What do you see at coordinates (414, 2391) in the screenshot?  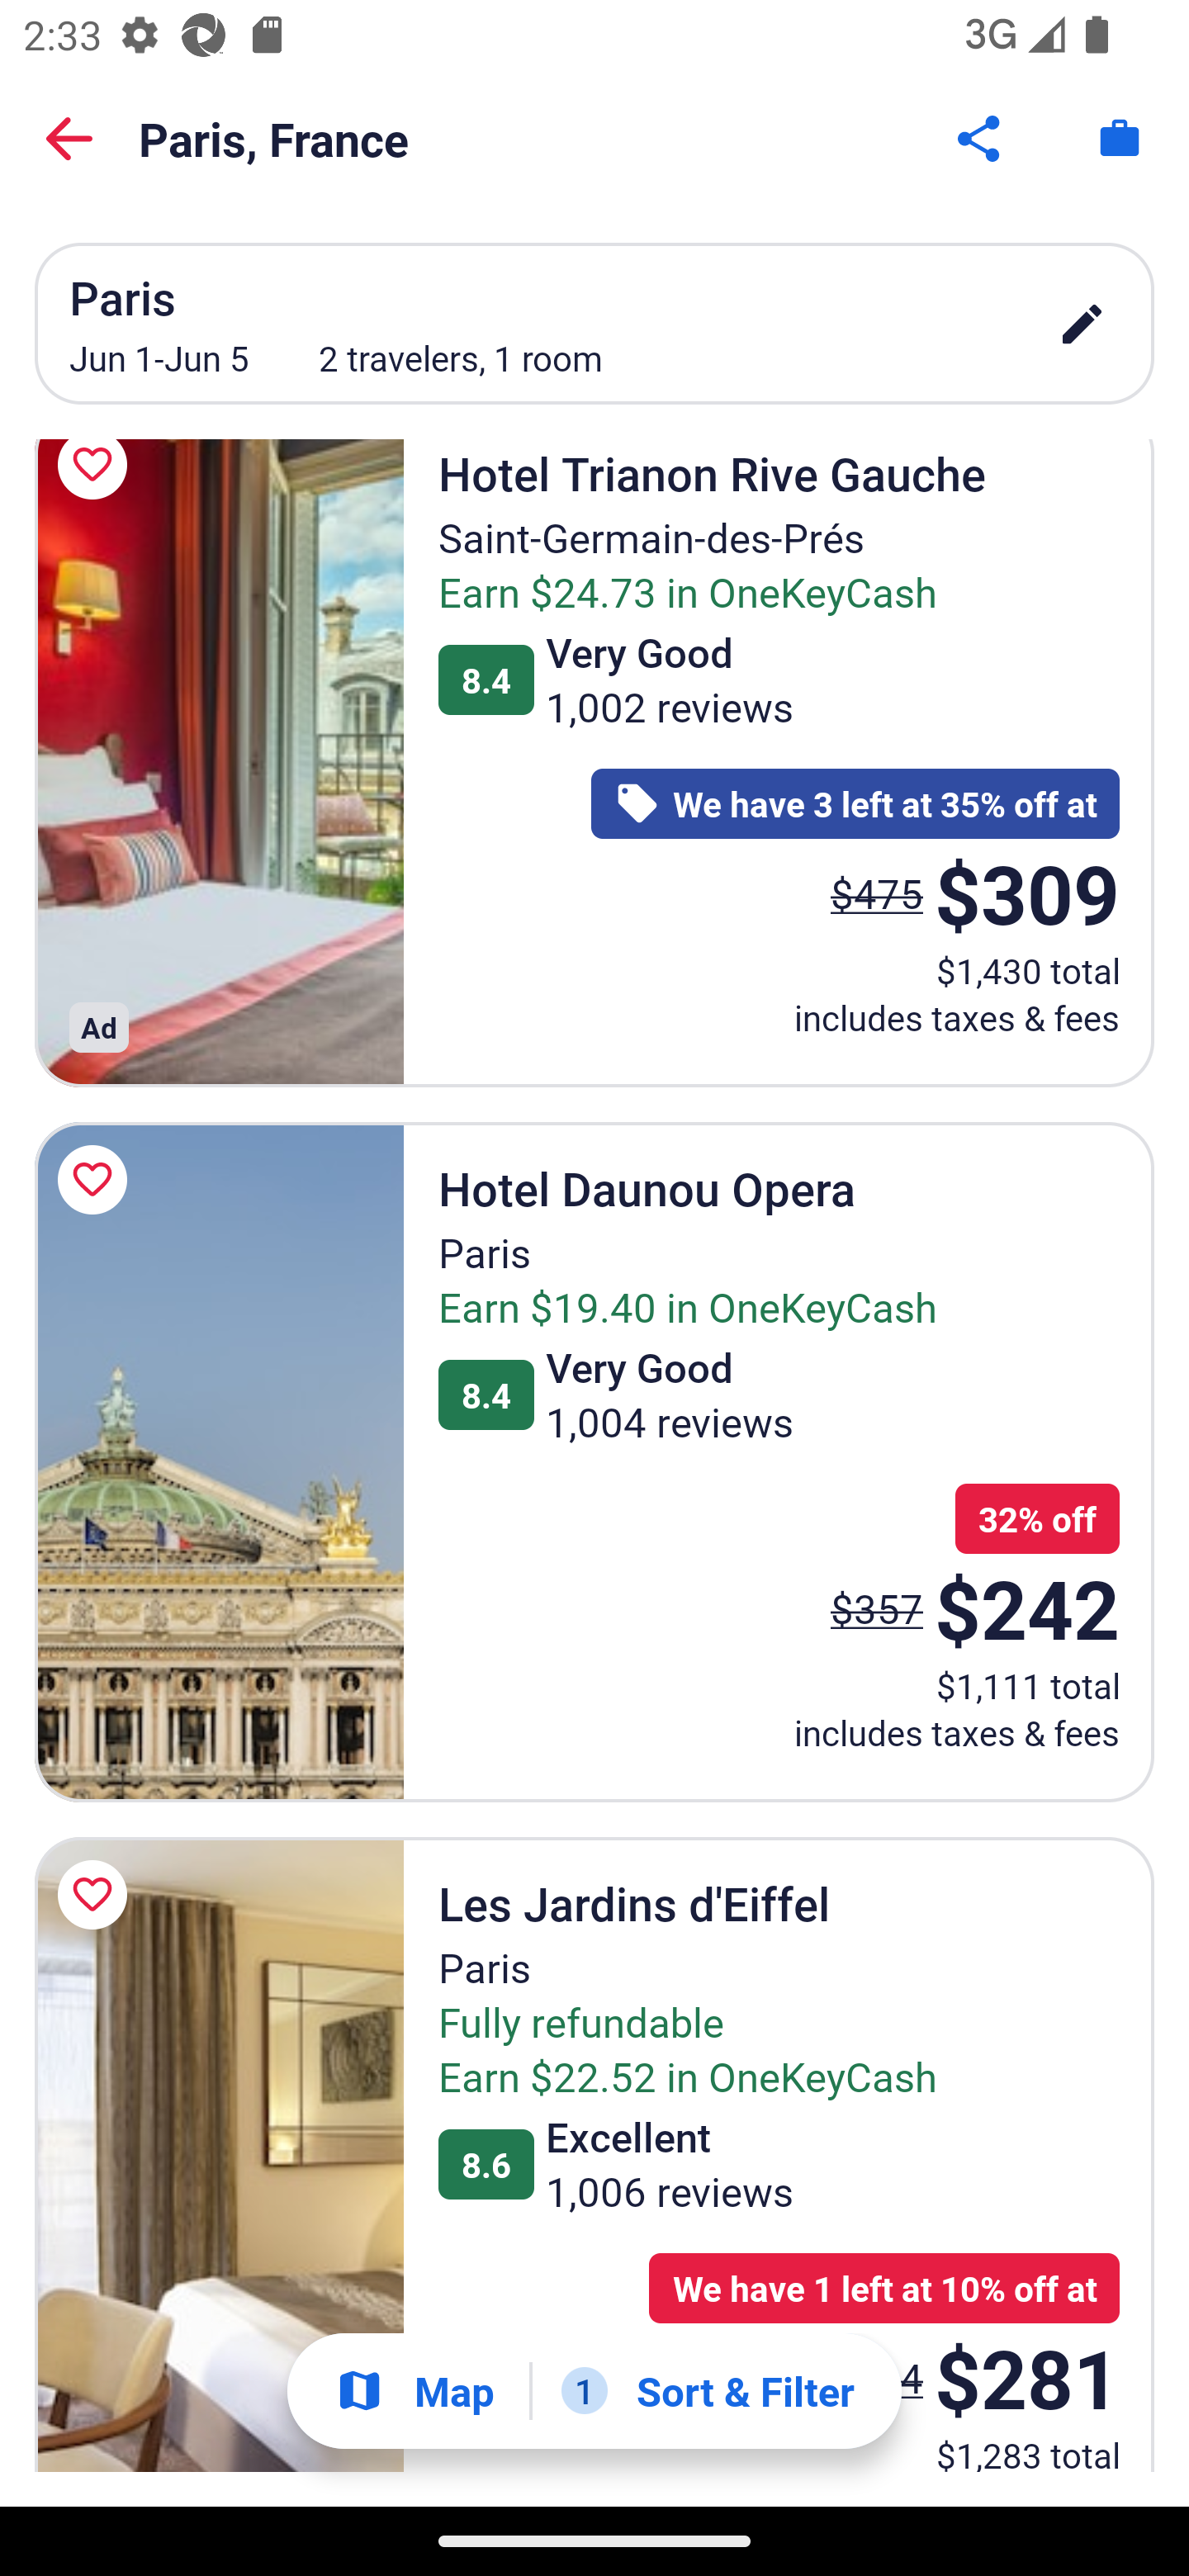 I see `Show map Map Show map Button` at bounding box center [414, 2391].